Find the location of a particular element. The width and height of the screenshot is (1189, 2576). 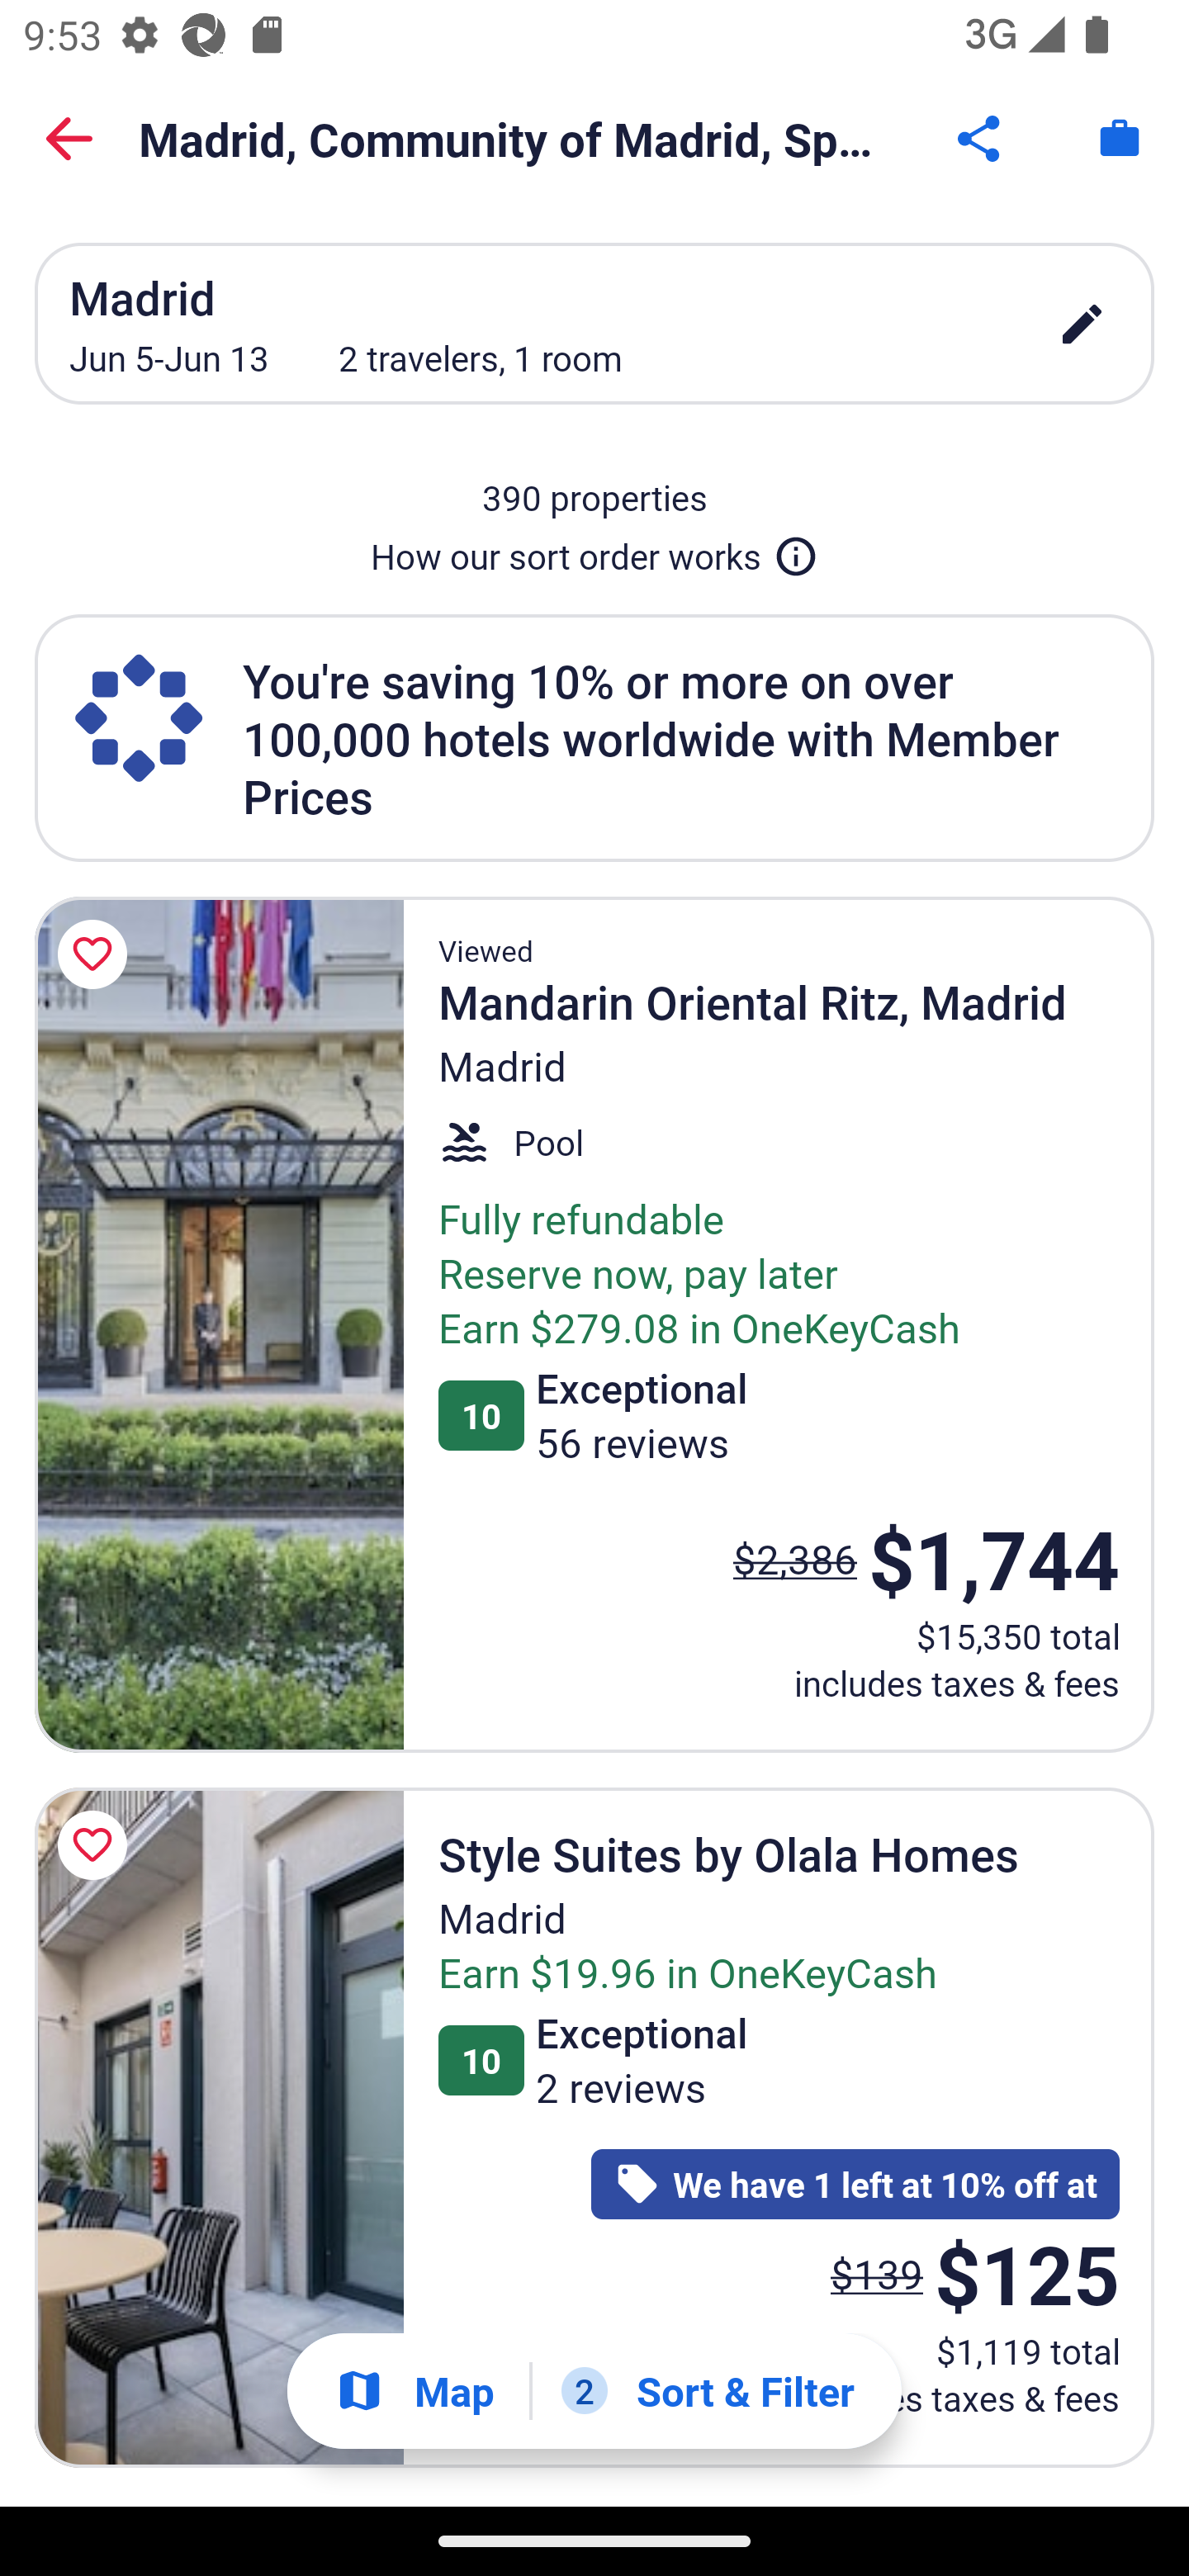

Madrid Jun 5-Jun 13 2 travelers, 1 room edit is located at coordinates (594, 323).